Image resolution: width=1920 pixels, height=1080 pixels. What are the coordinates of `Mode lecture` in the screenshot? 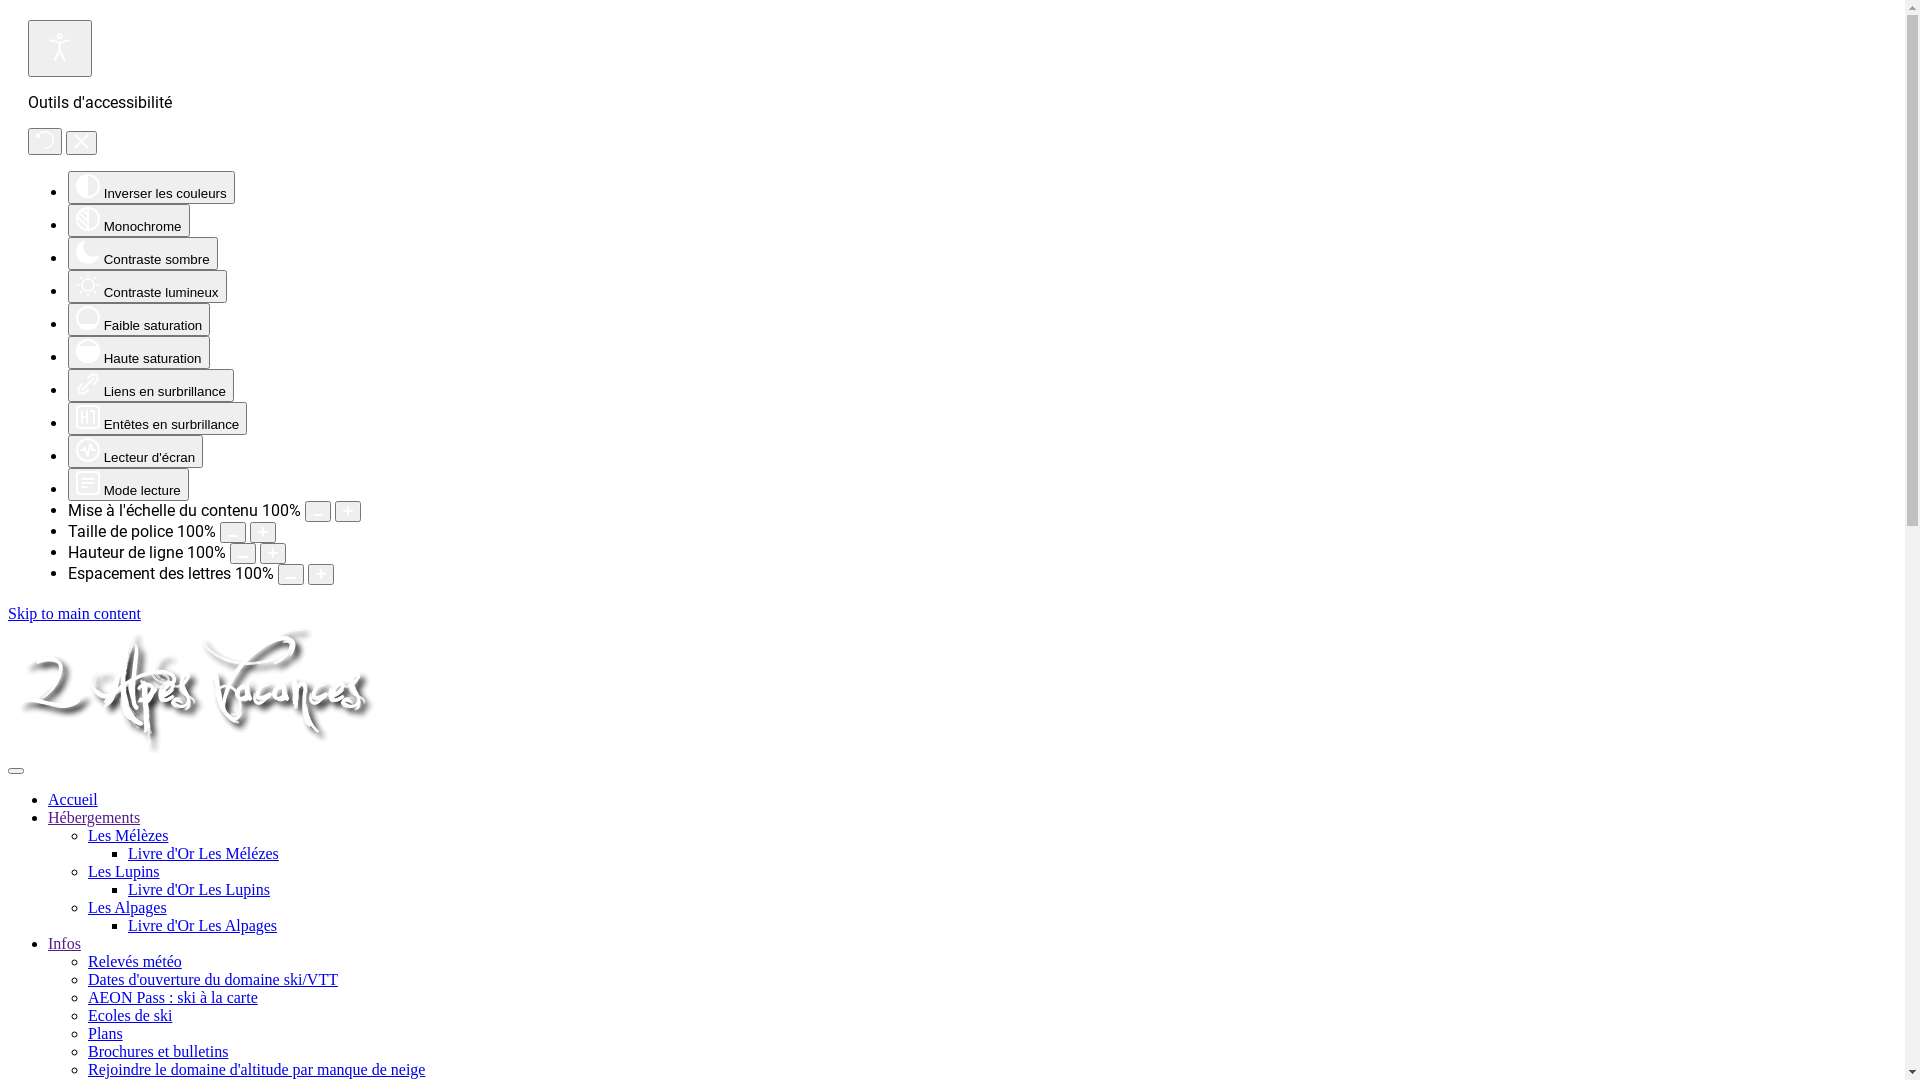 It's located at (128, 484).